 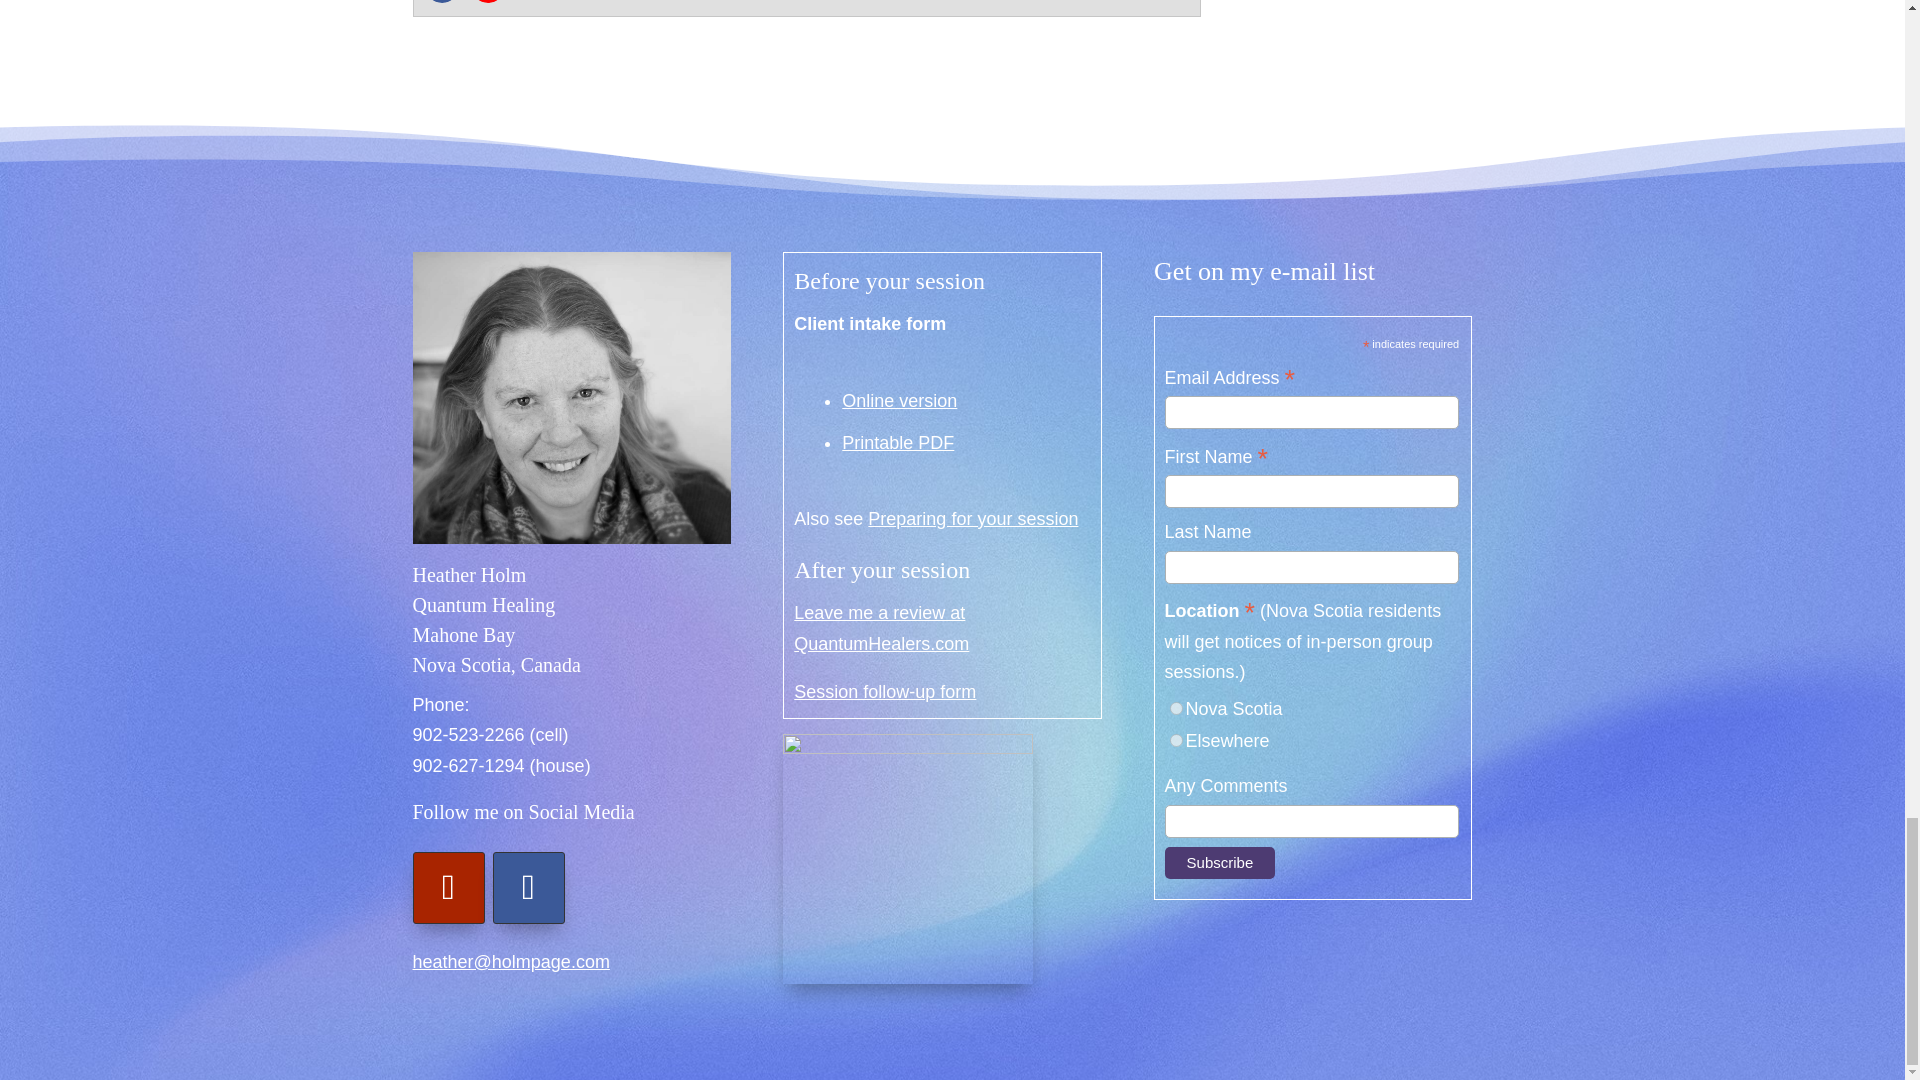 I want to click on Nova Scotia, so click(x=1176, y=708).